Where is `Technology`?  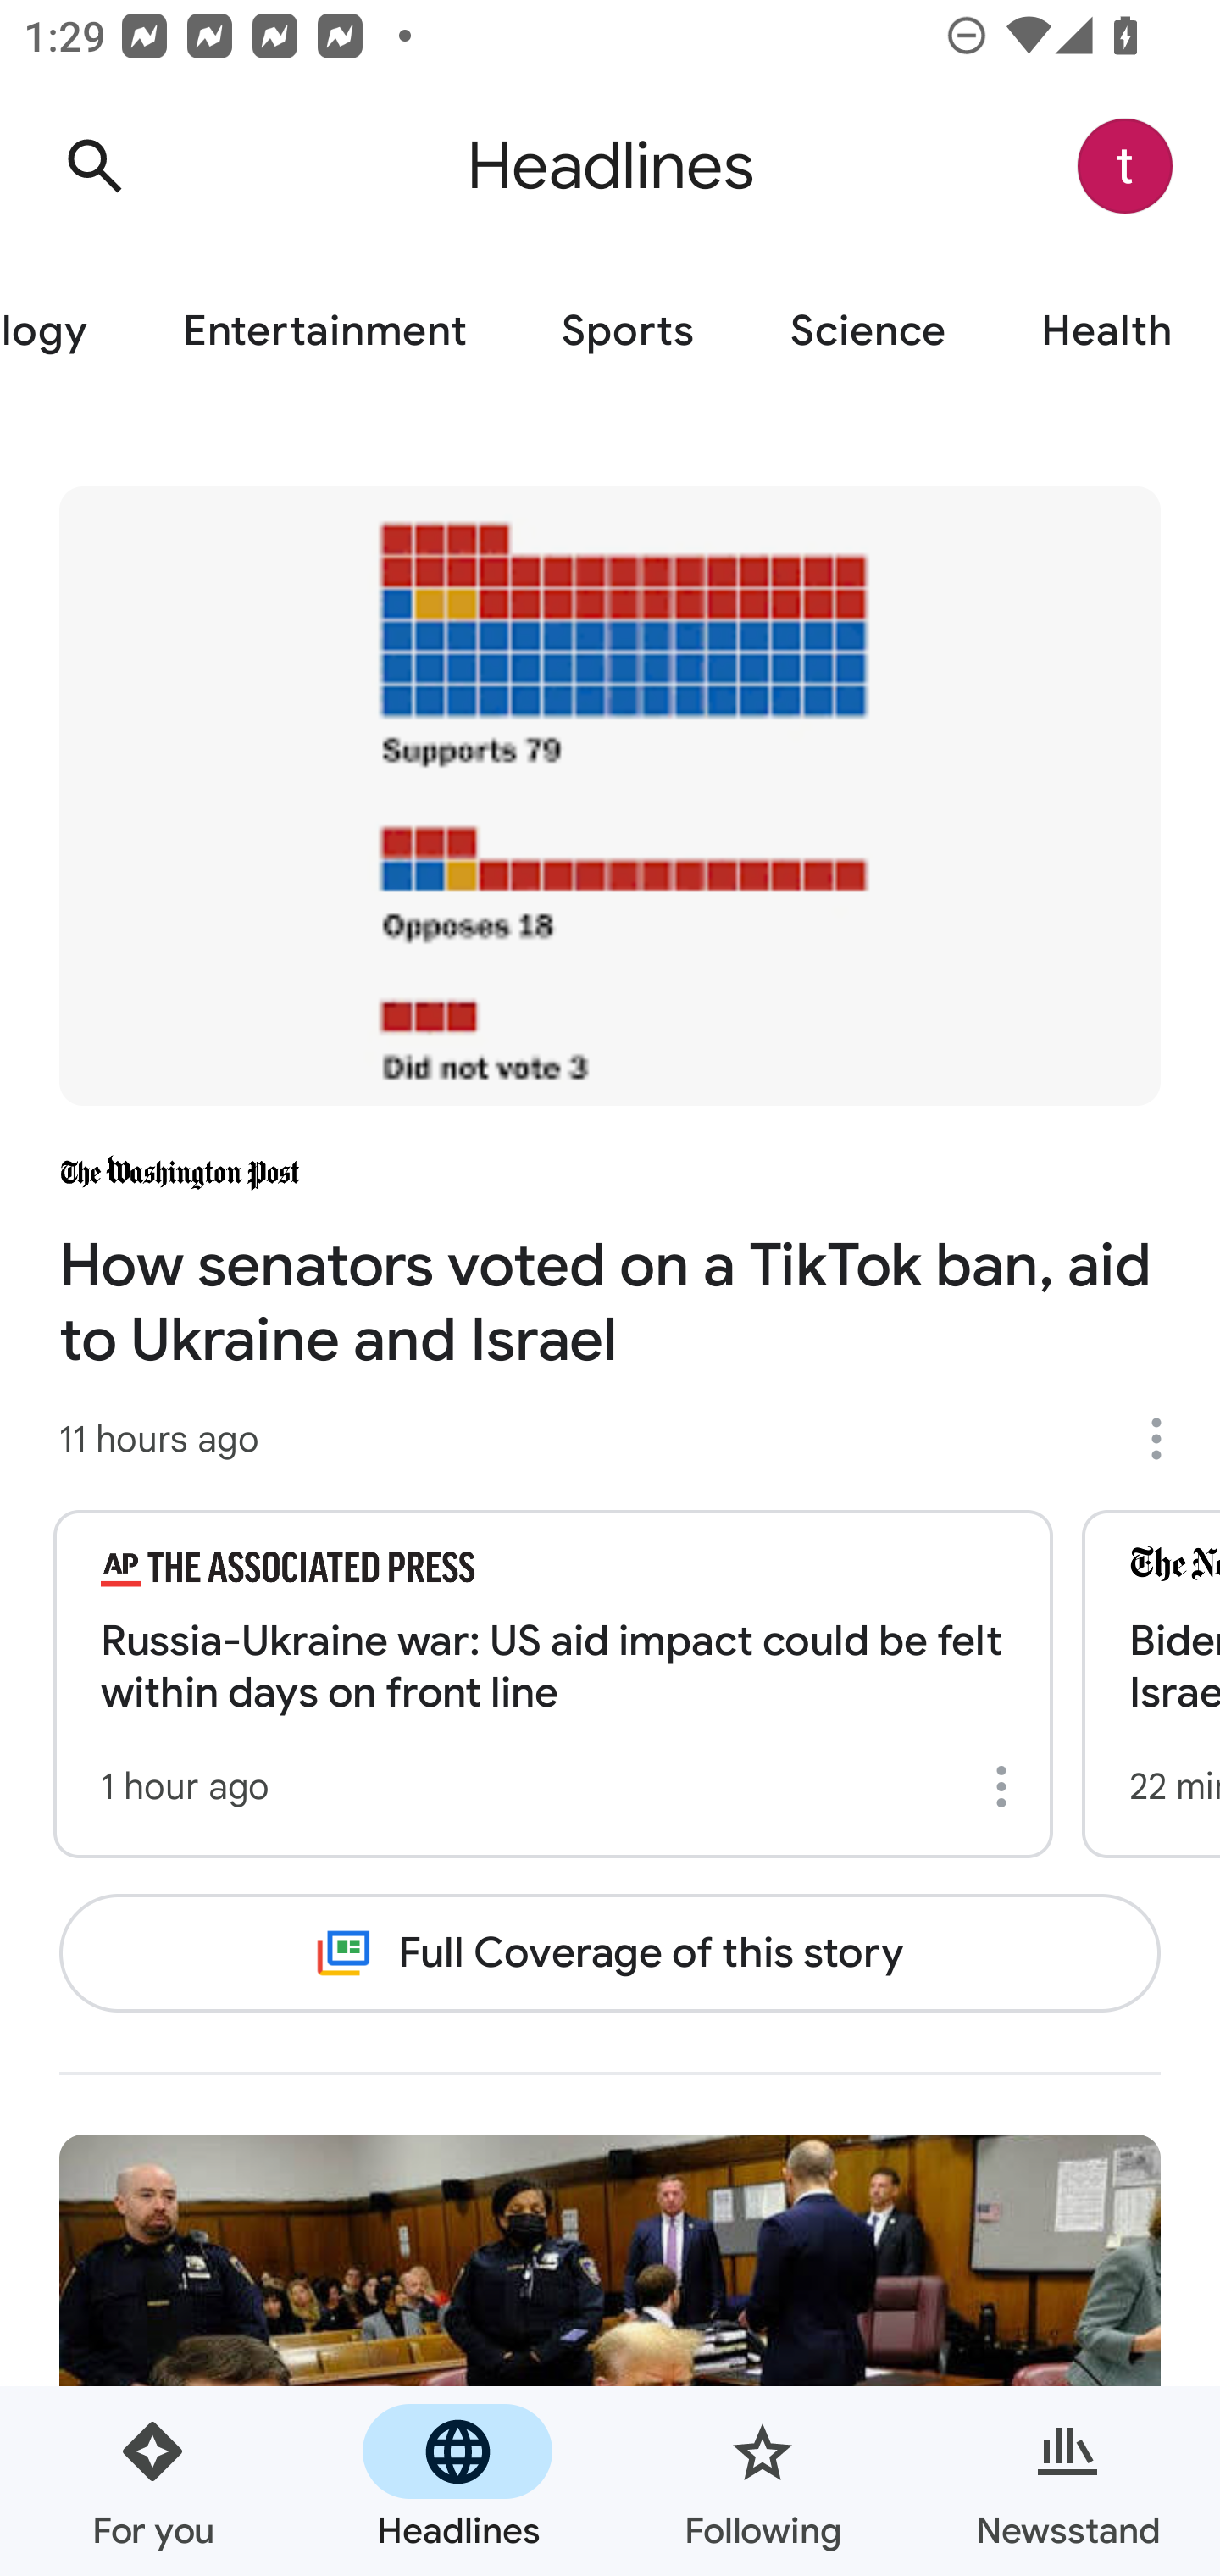 Technology is located at coordinates (67, 332).